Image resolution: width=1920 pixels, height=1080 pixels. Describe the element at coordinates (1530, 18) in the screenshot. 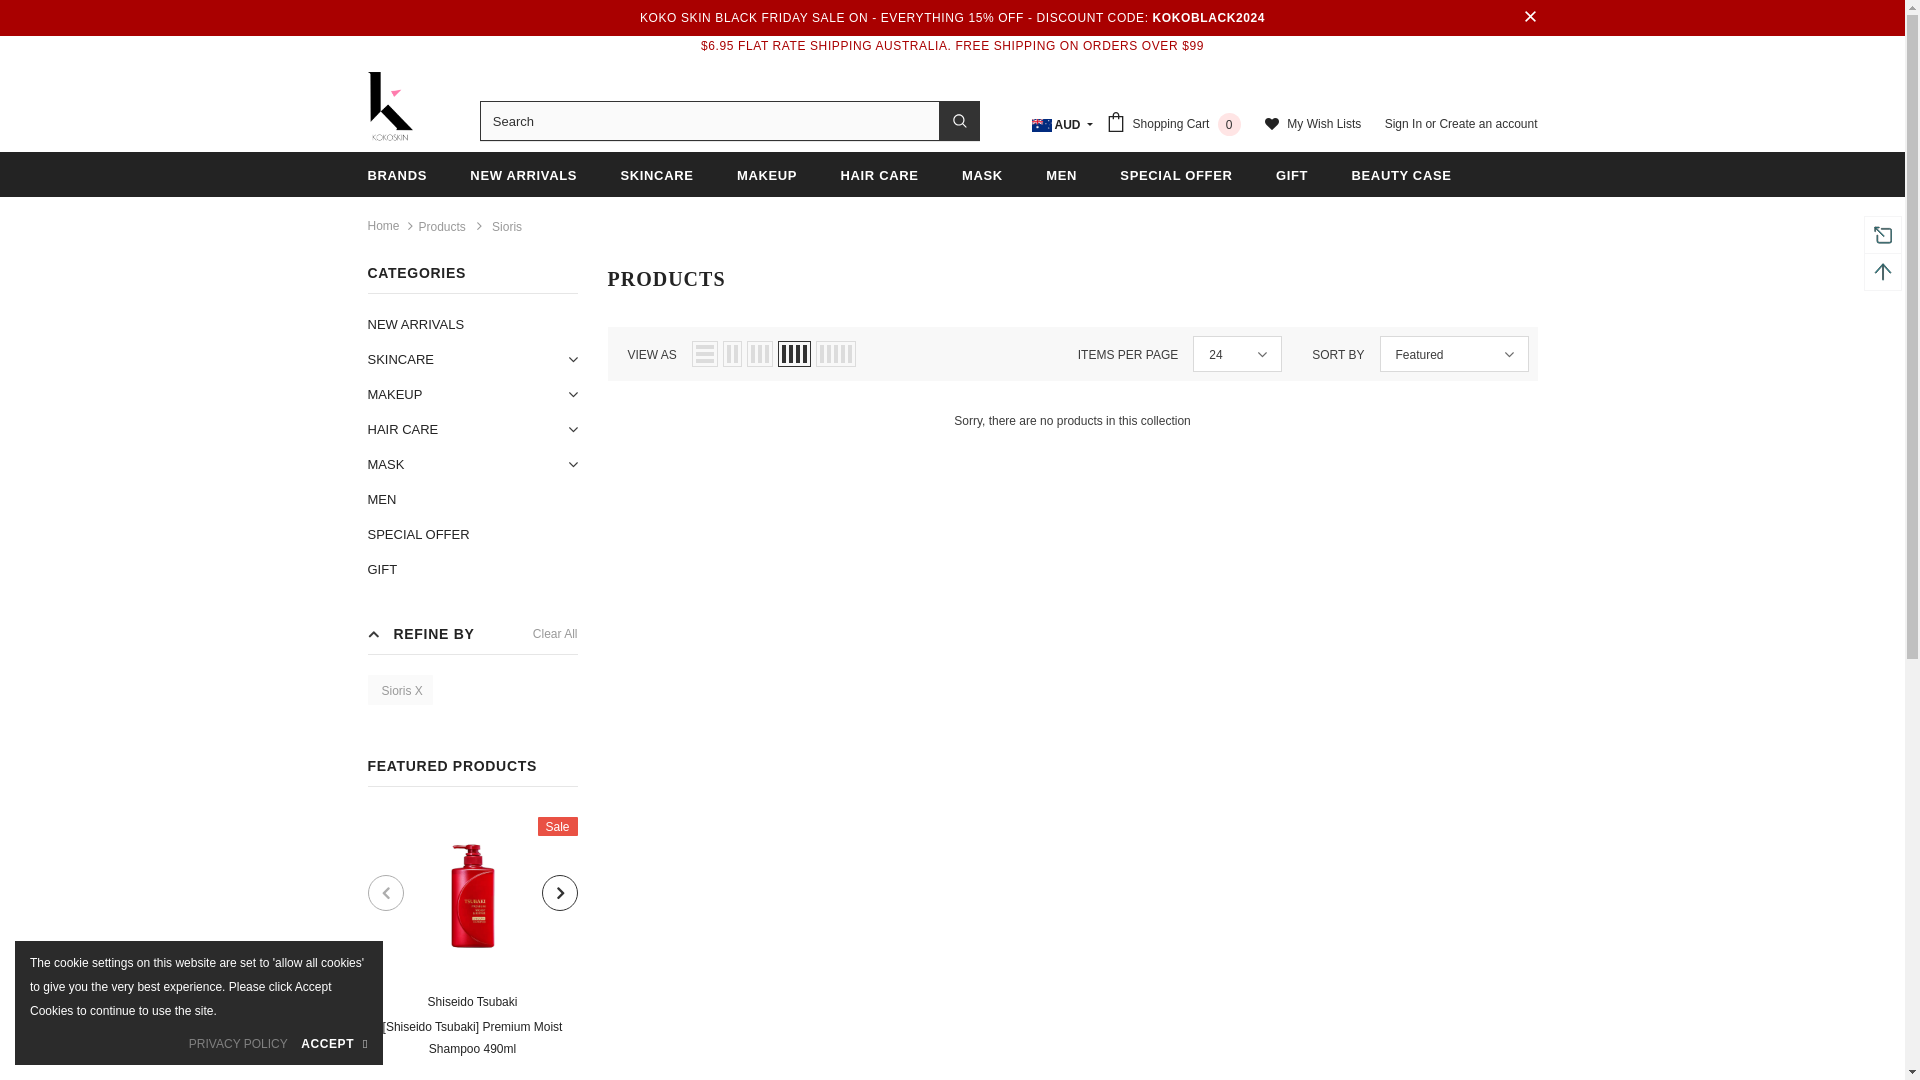

I see `close` at that location.